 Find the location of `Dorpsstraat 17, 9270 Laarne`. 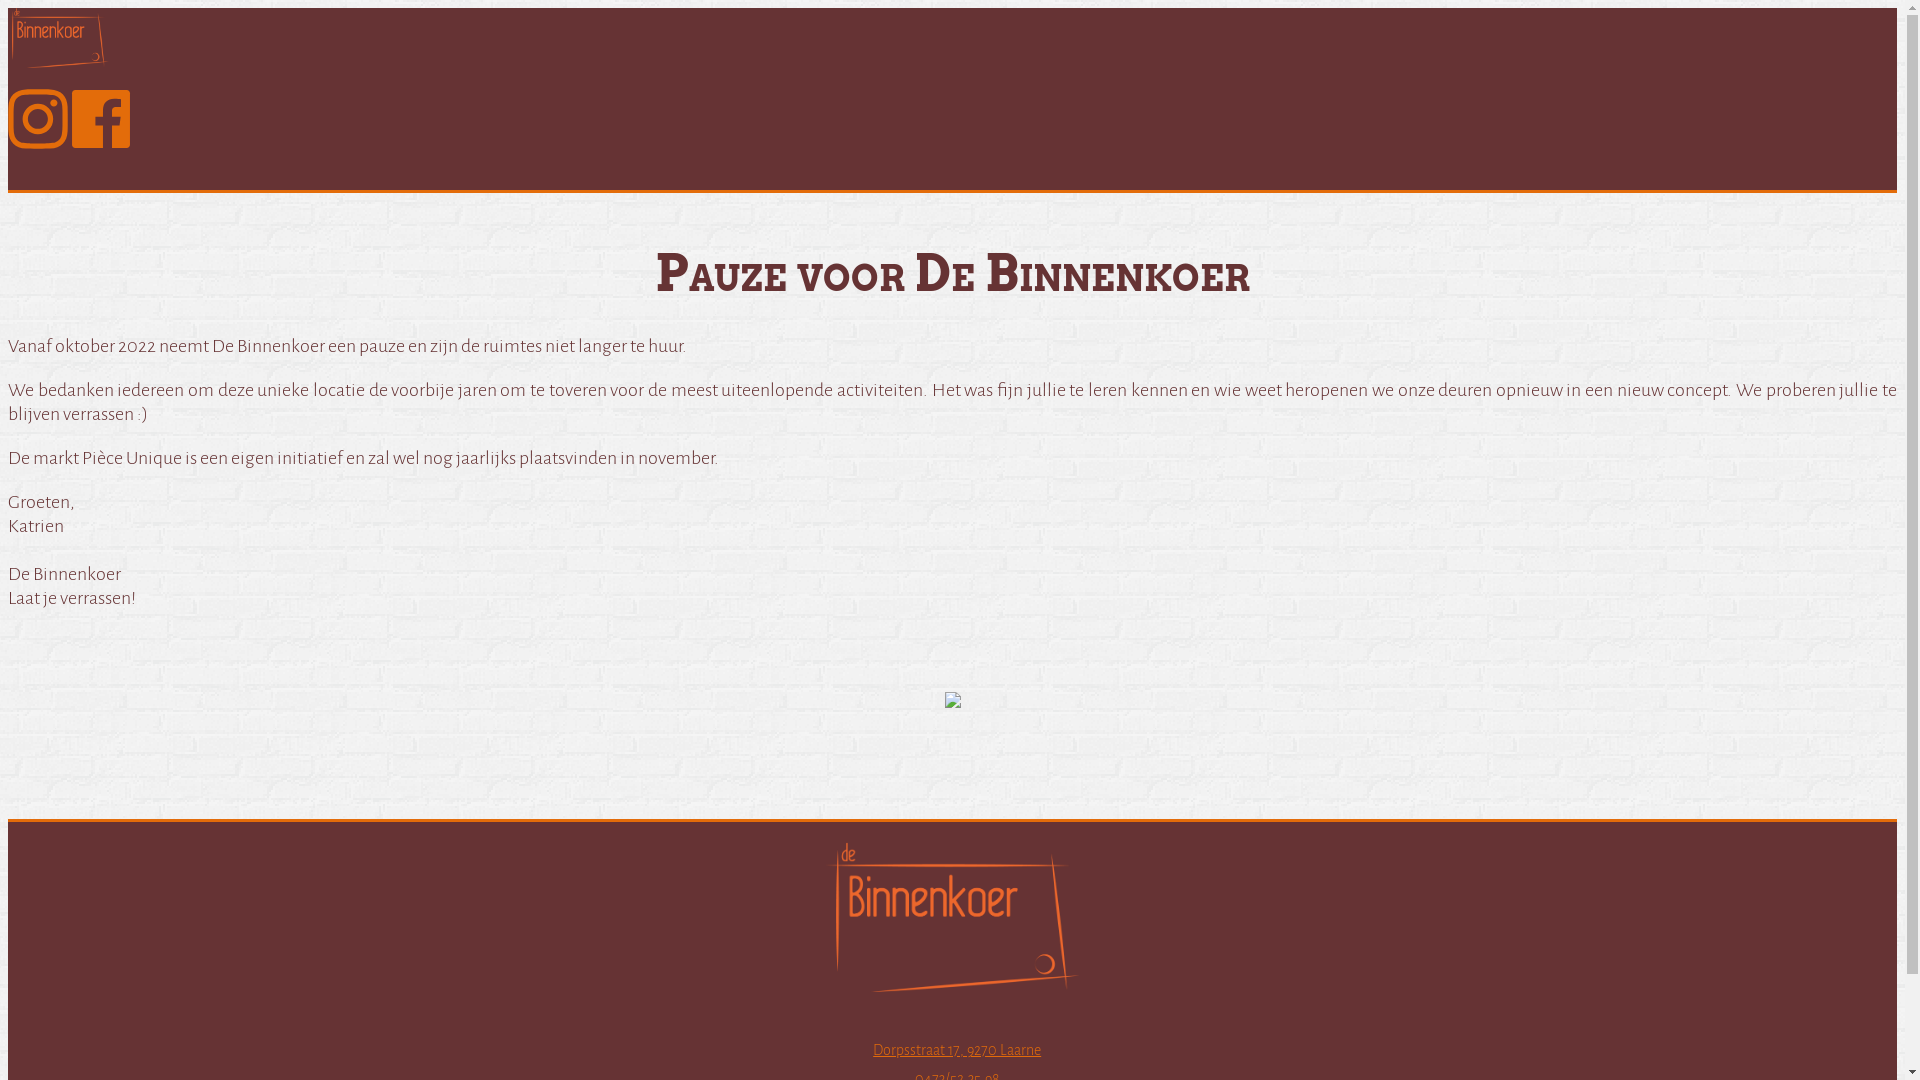

Dorpsstraat 17, 9270 Laarne is located at coordinates (957, 1050).